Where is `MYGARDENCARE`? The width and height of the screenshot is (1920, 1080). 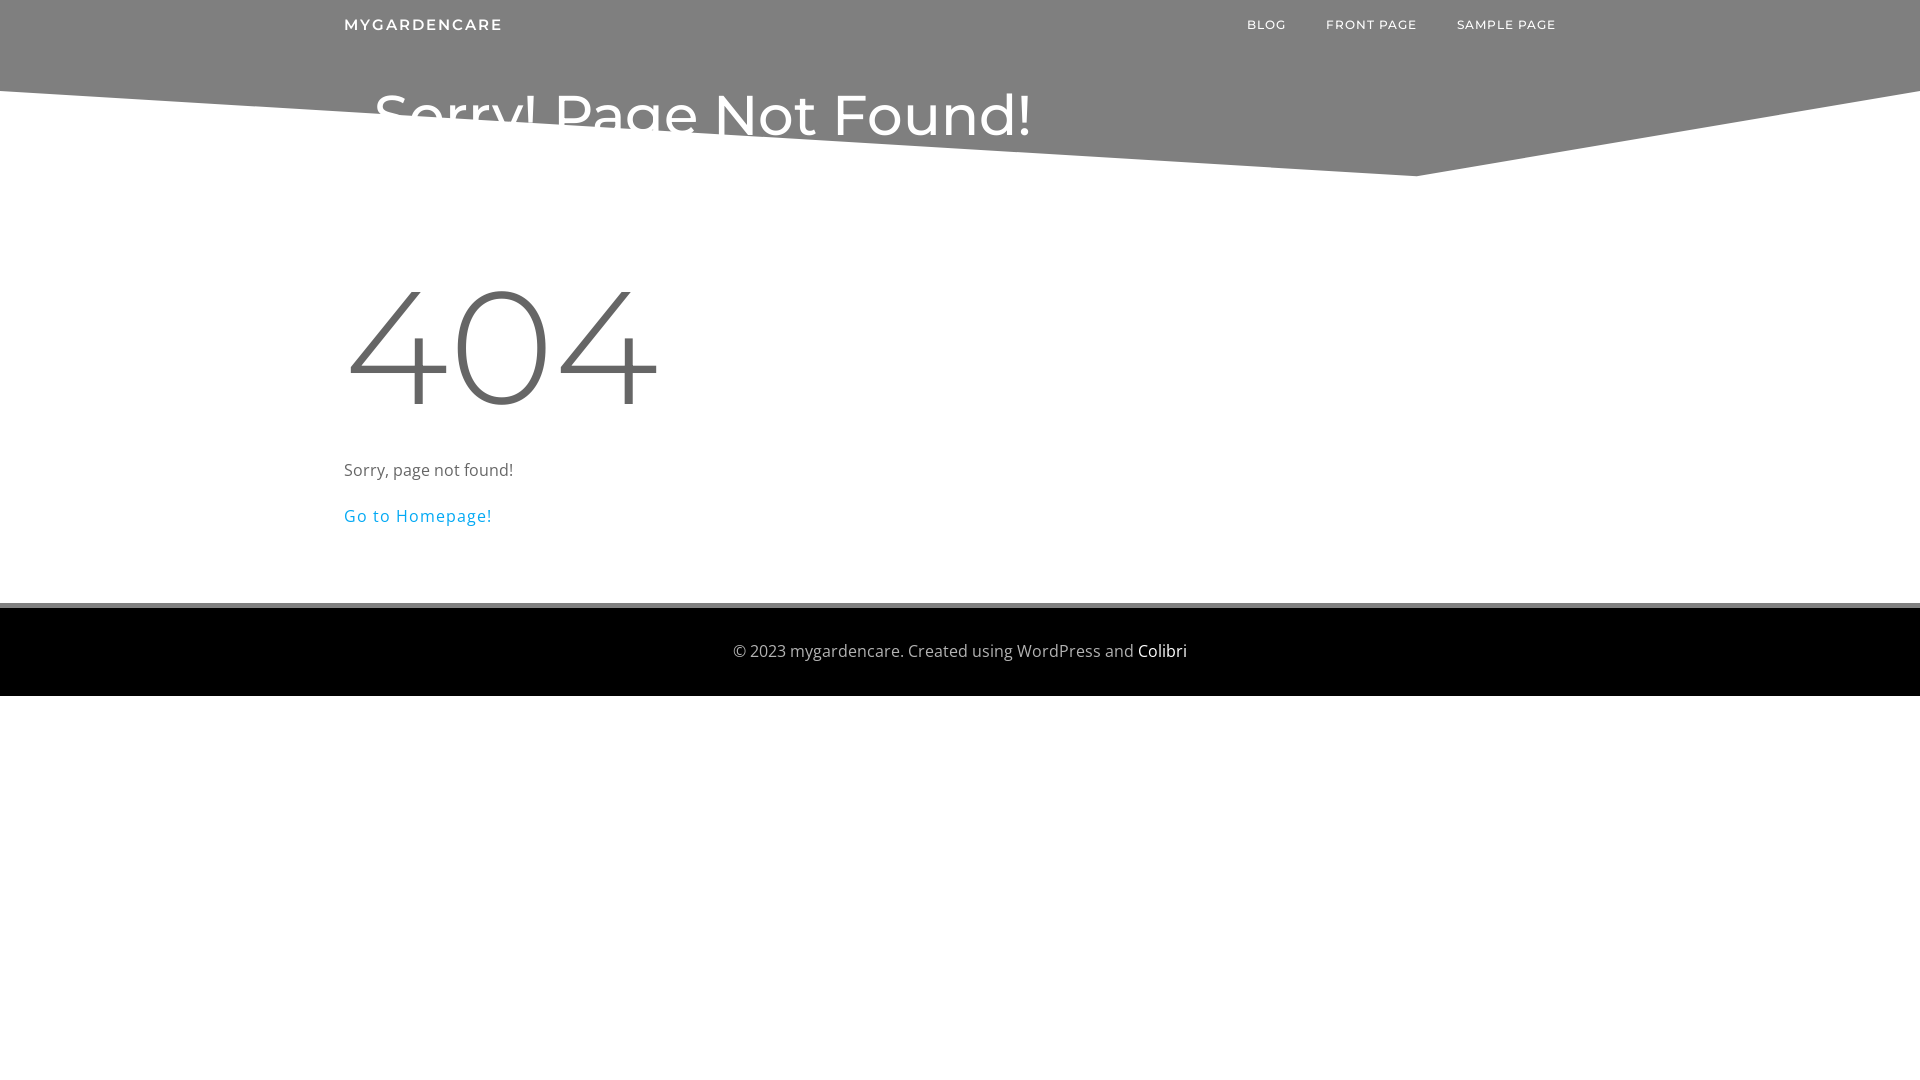
MYGARDENCARE is located at coordinates (424, 26).